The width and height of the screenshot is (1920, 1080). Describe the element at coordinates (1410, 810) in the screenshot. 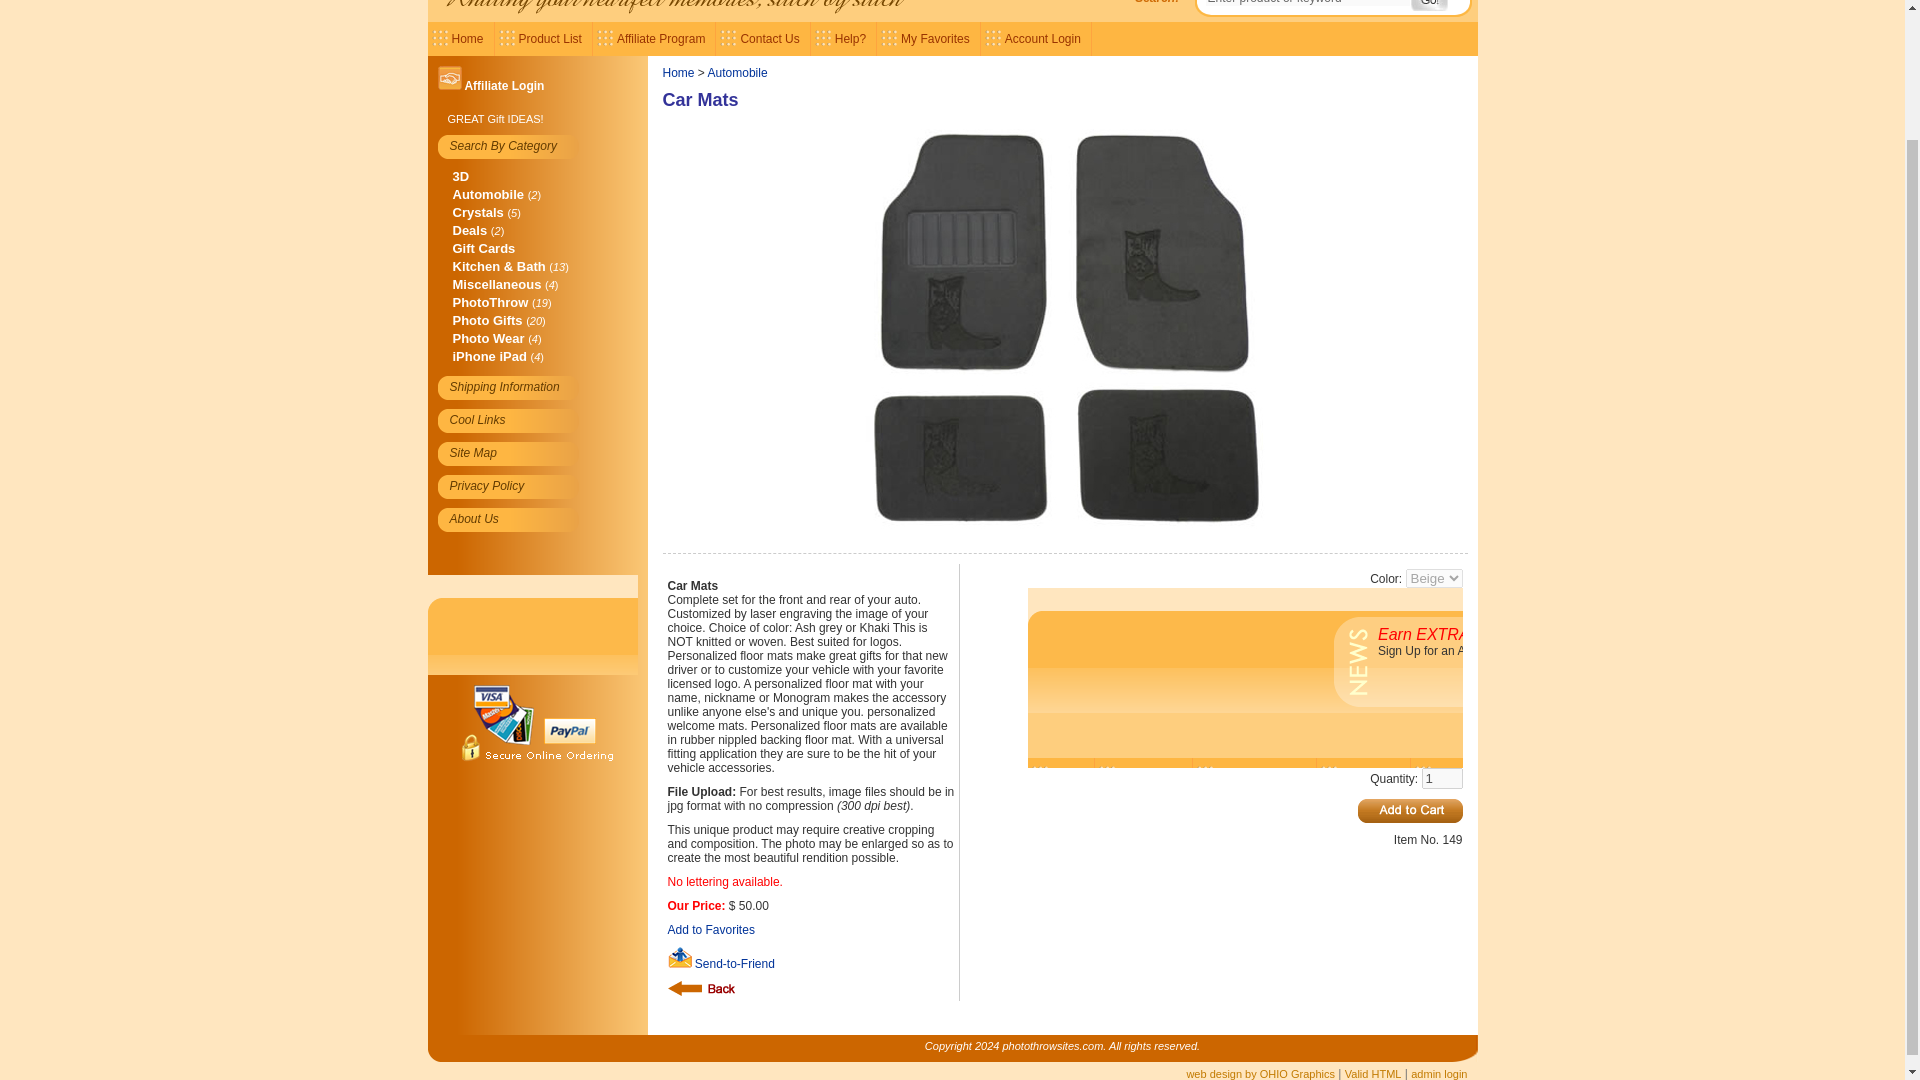

I see `Add To Cart` at that location.